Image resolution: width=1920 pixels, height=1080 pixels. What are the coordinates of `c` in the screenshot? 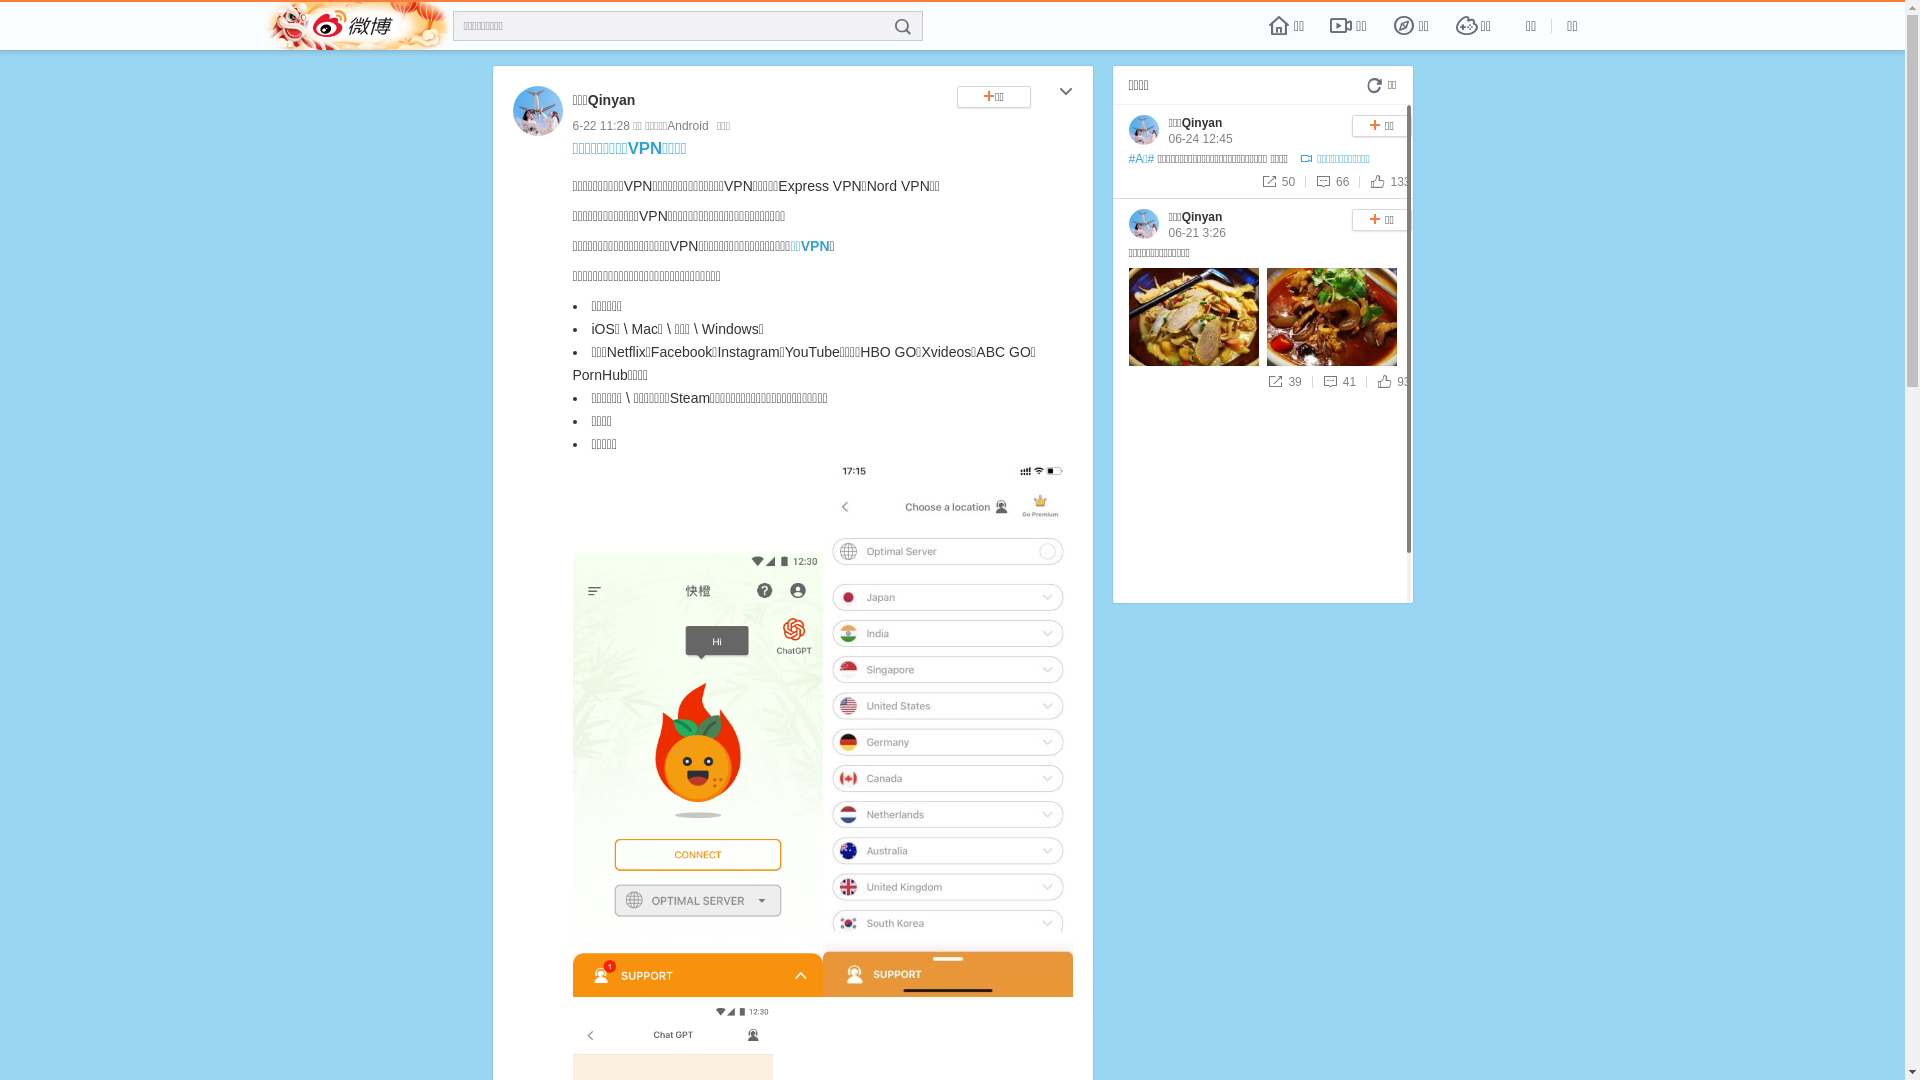 It's located at (1066, 94).